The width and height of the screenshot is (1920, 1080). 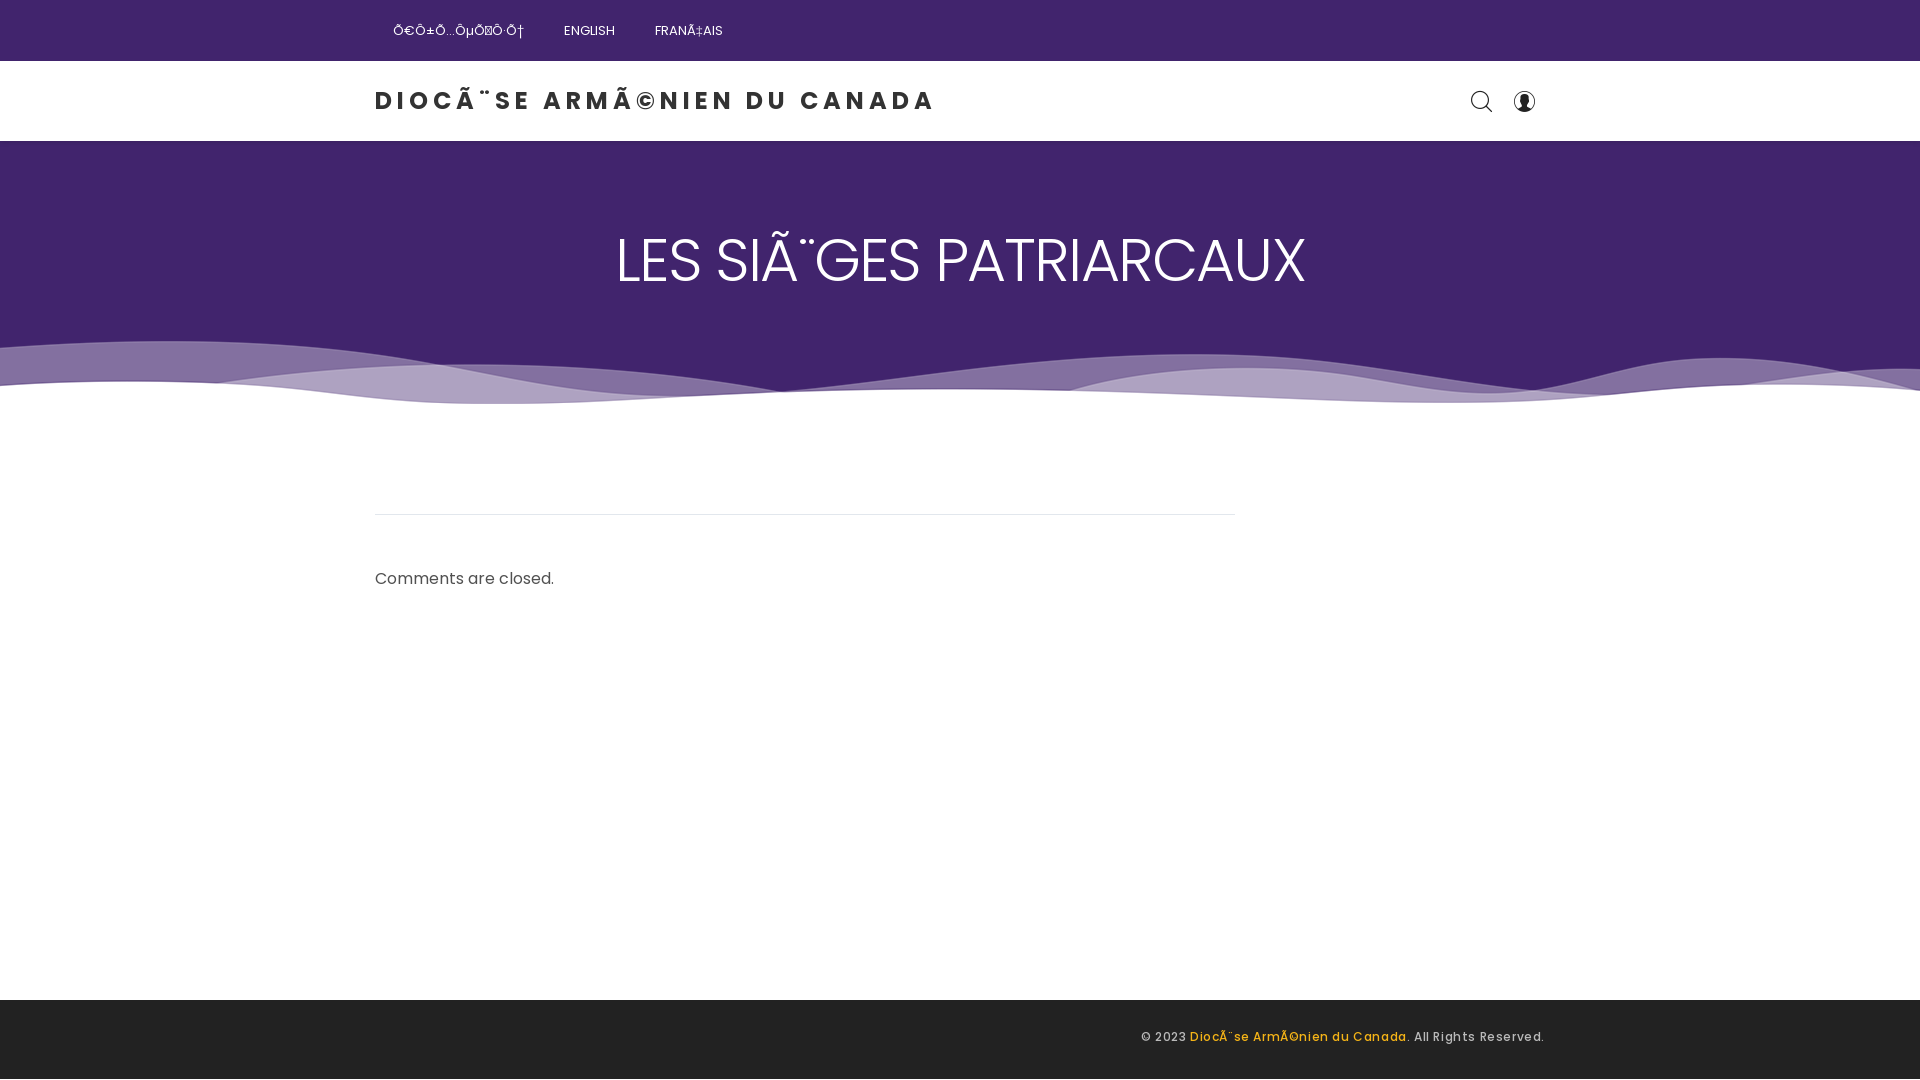 What do you see at coordinates (590, 30) in the screenshot?
I see `ENGLISH` at bounding box center [590, 30].